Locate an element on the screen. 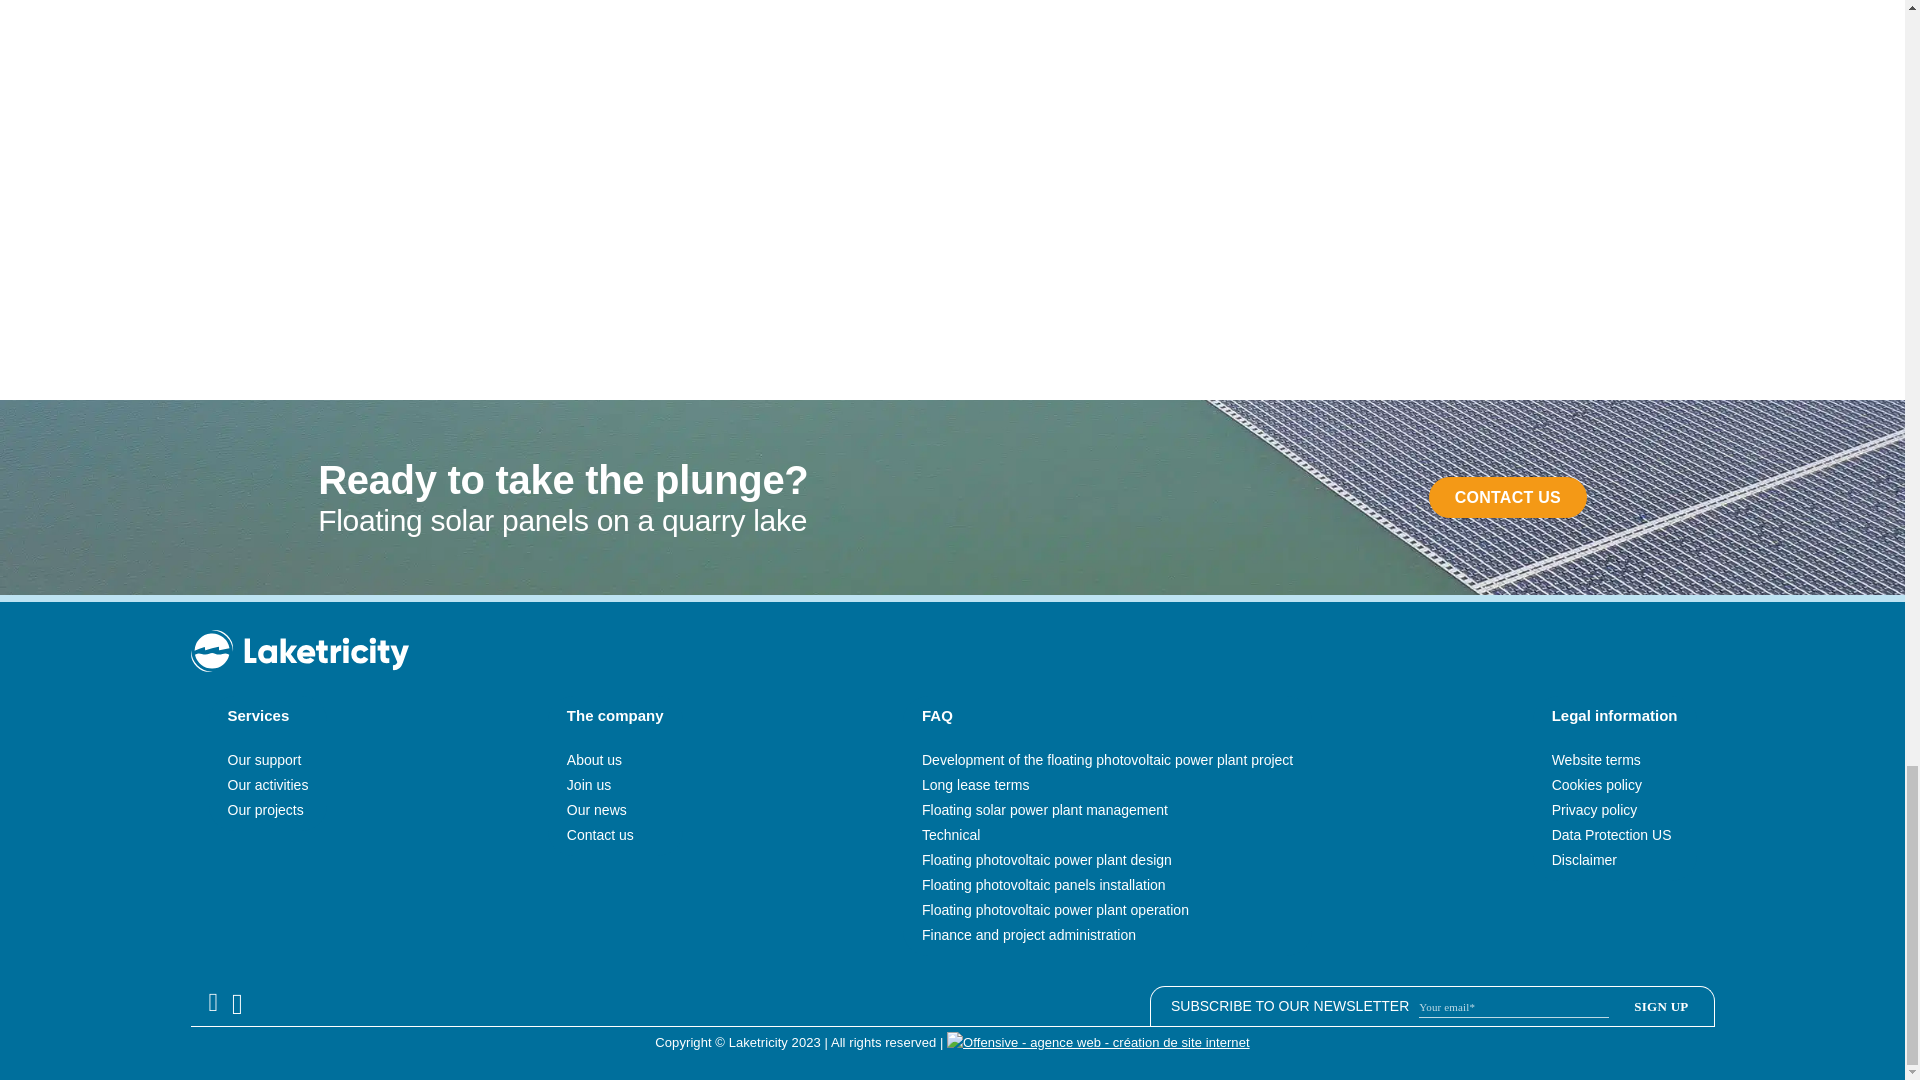  Our projects is located at coordinates (266, 810).